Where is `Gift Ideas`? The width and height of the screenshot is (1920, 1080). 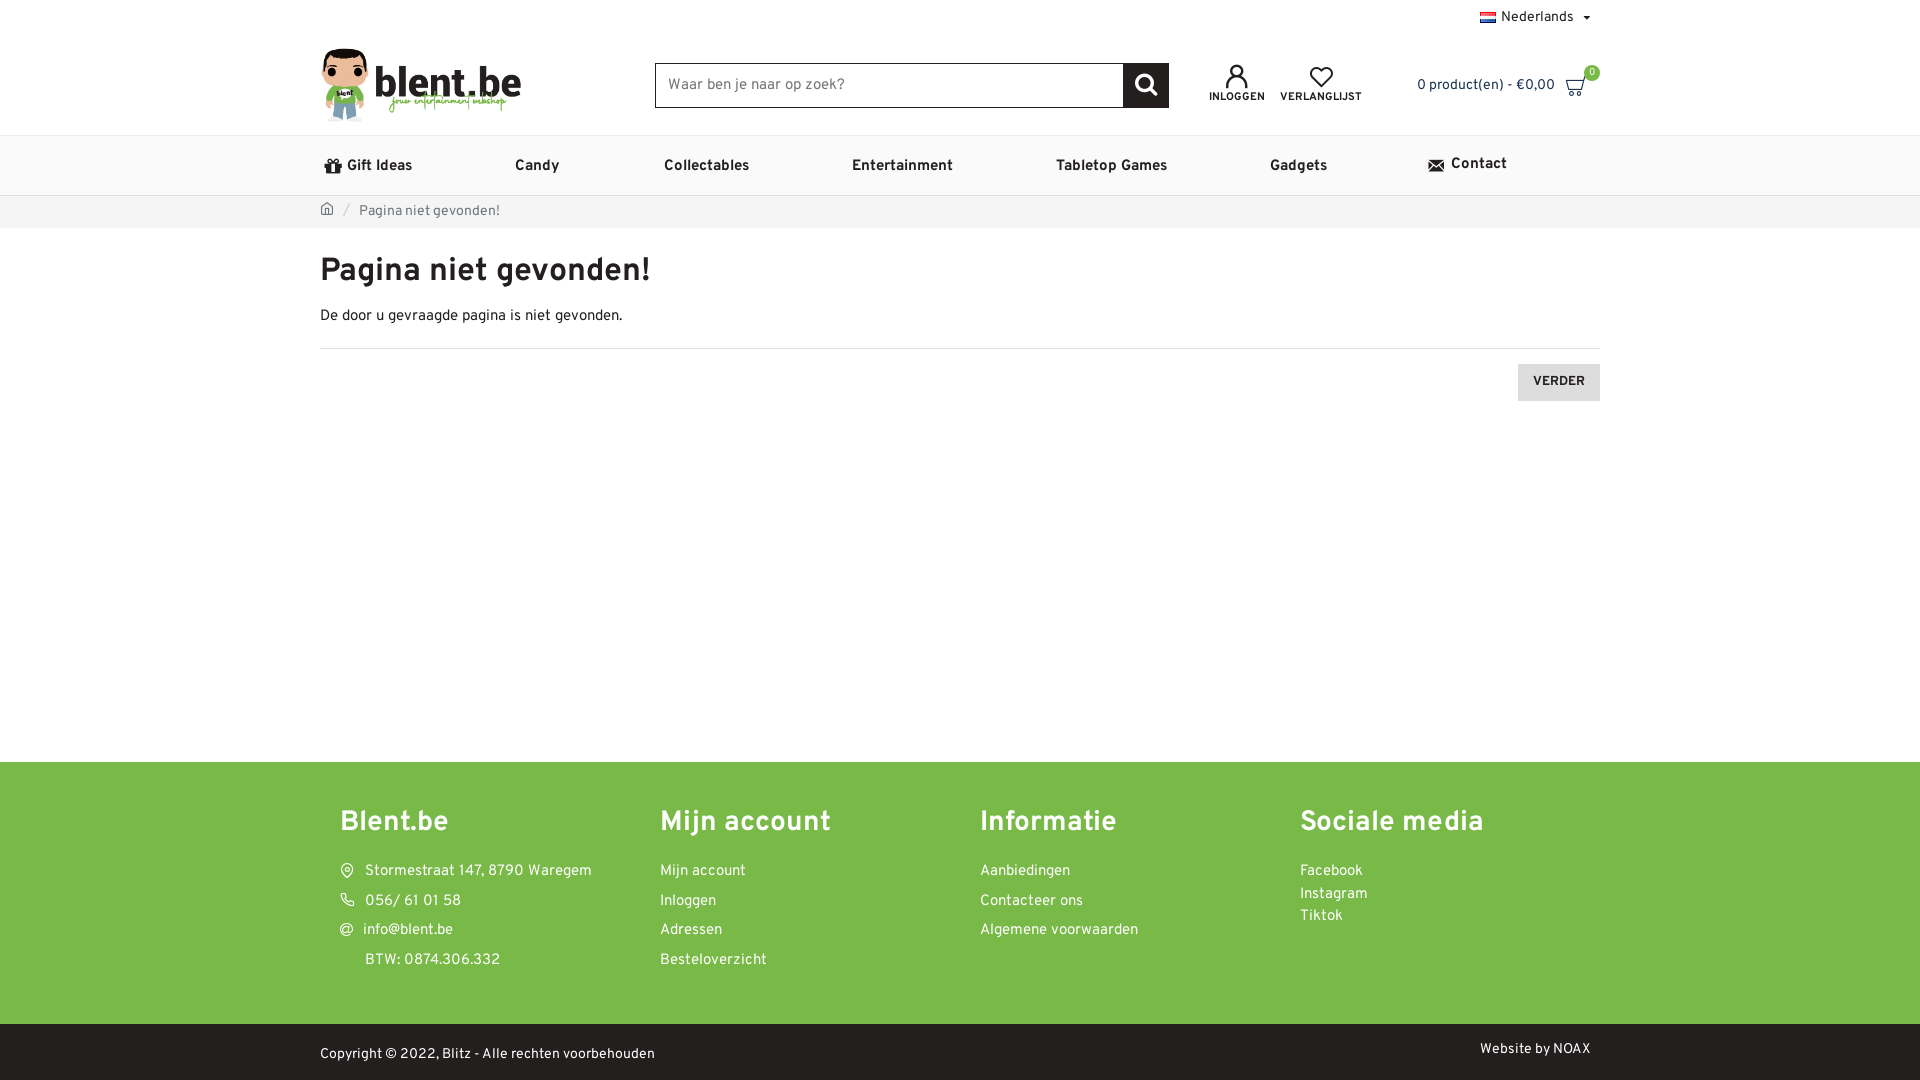 Gift Ideas is located at coordinates (415, 165).